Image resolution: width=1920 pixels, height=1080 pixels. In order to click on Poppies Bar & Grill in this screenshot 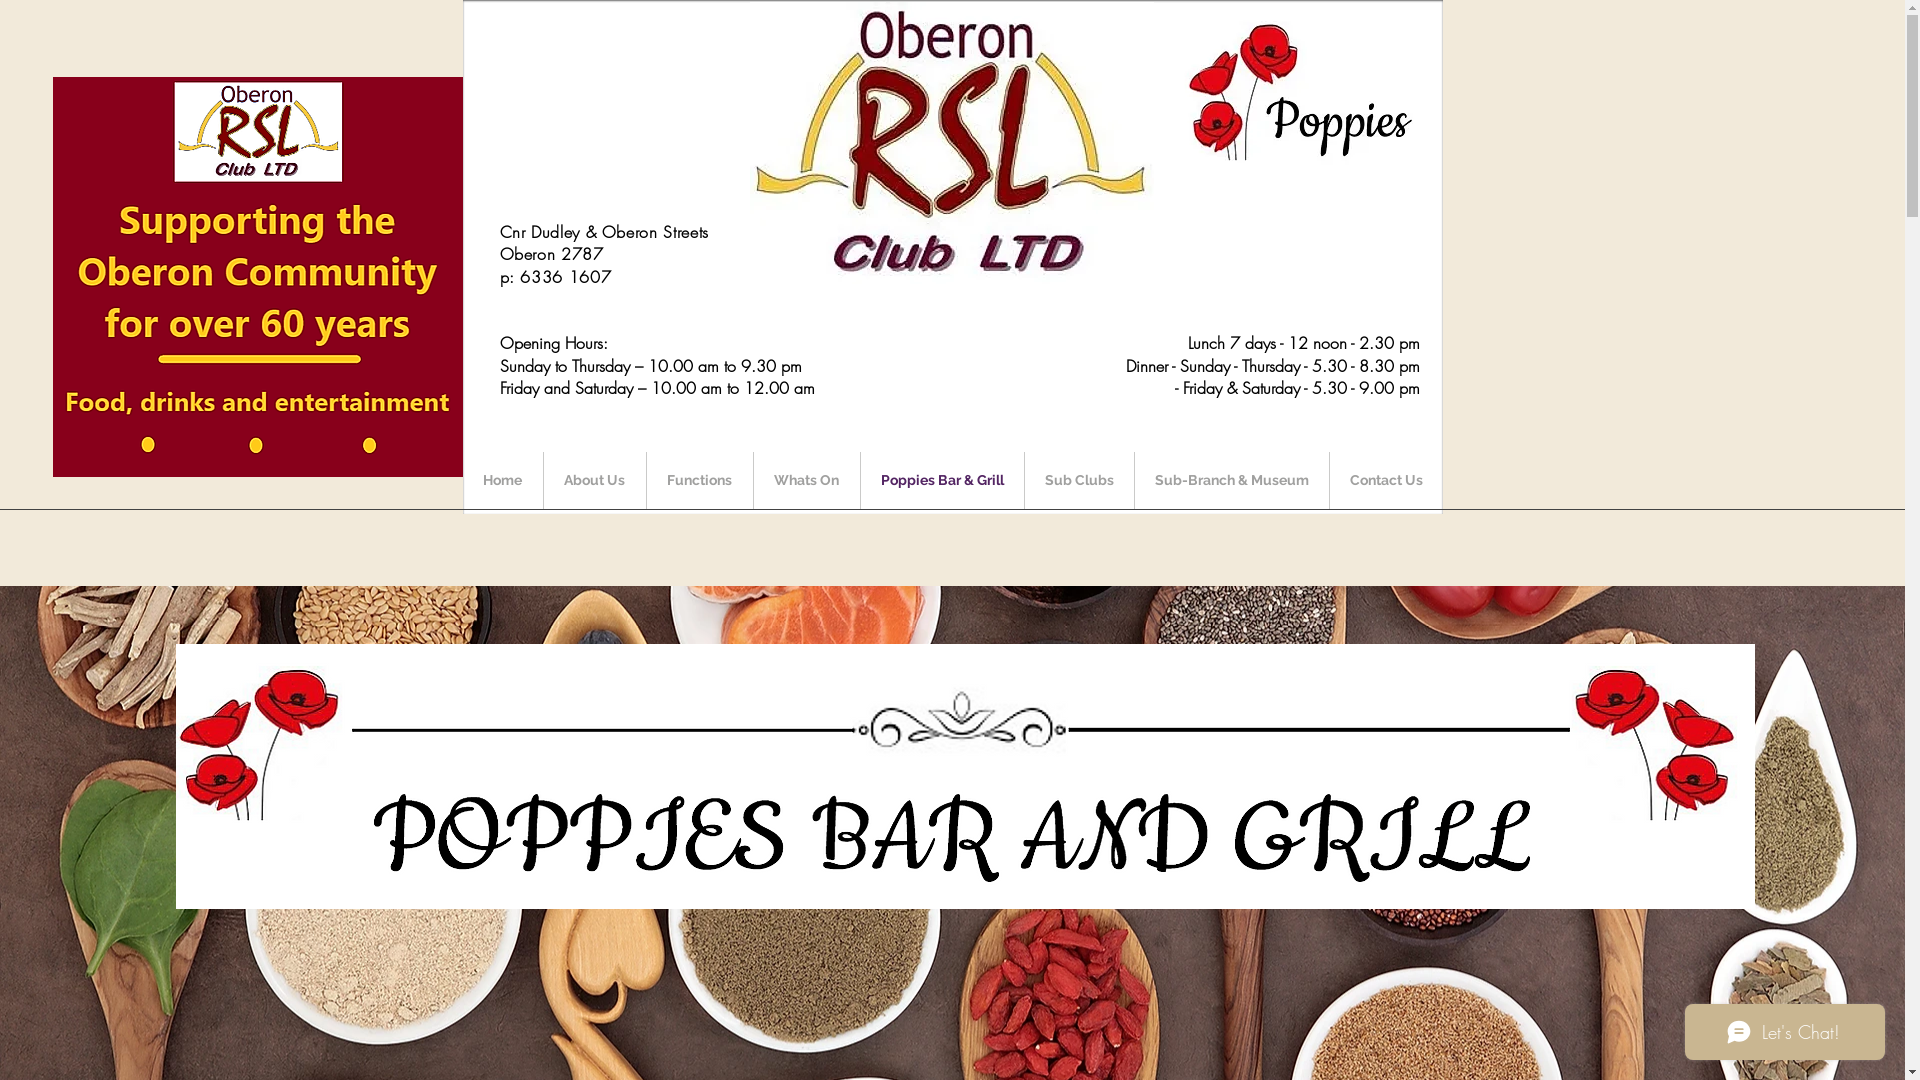, I will do `click(942, 480)`.